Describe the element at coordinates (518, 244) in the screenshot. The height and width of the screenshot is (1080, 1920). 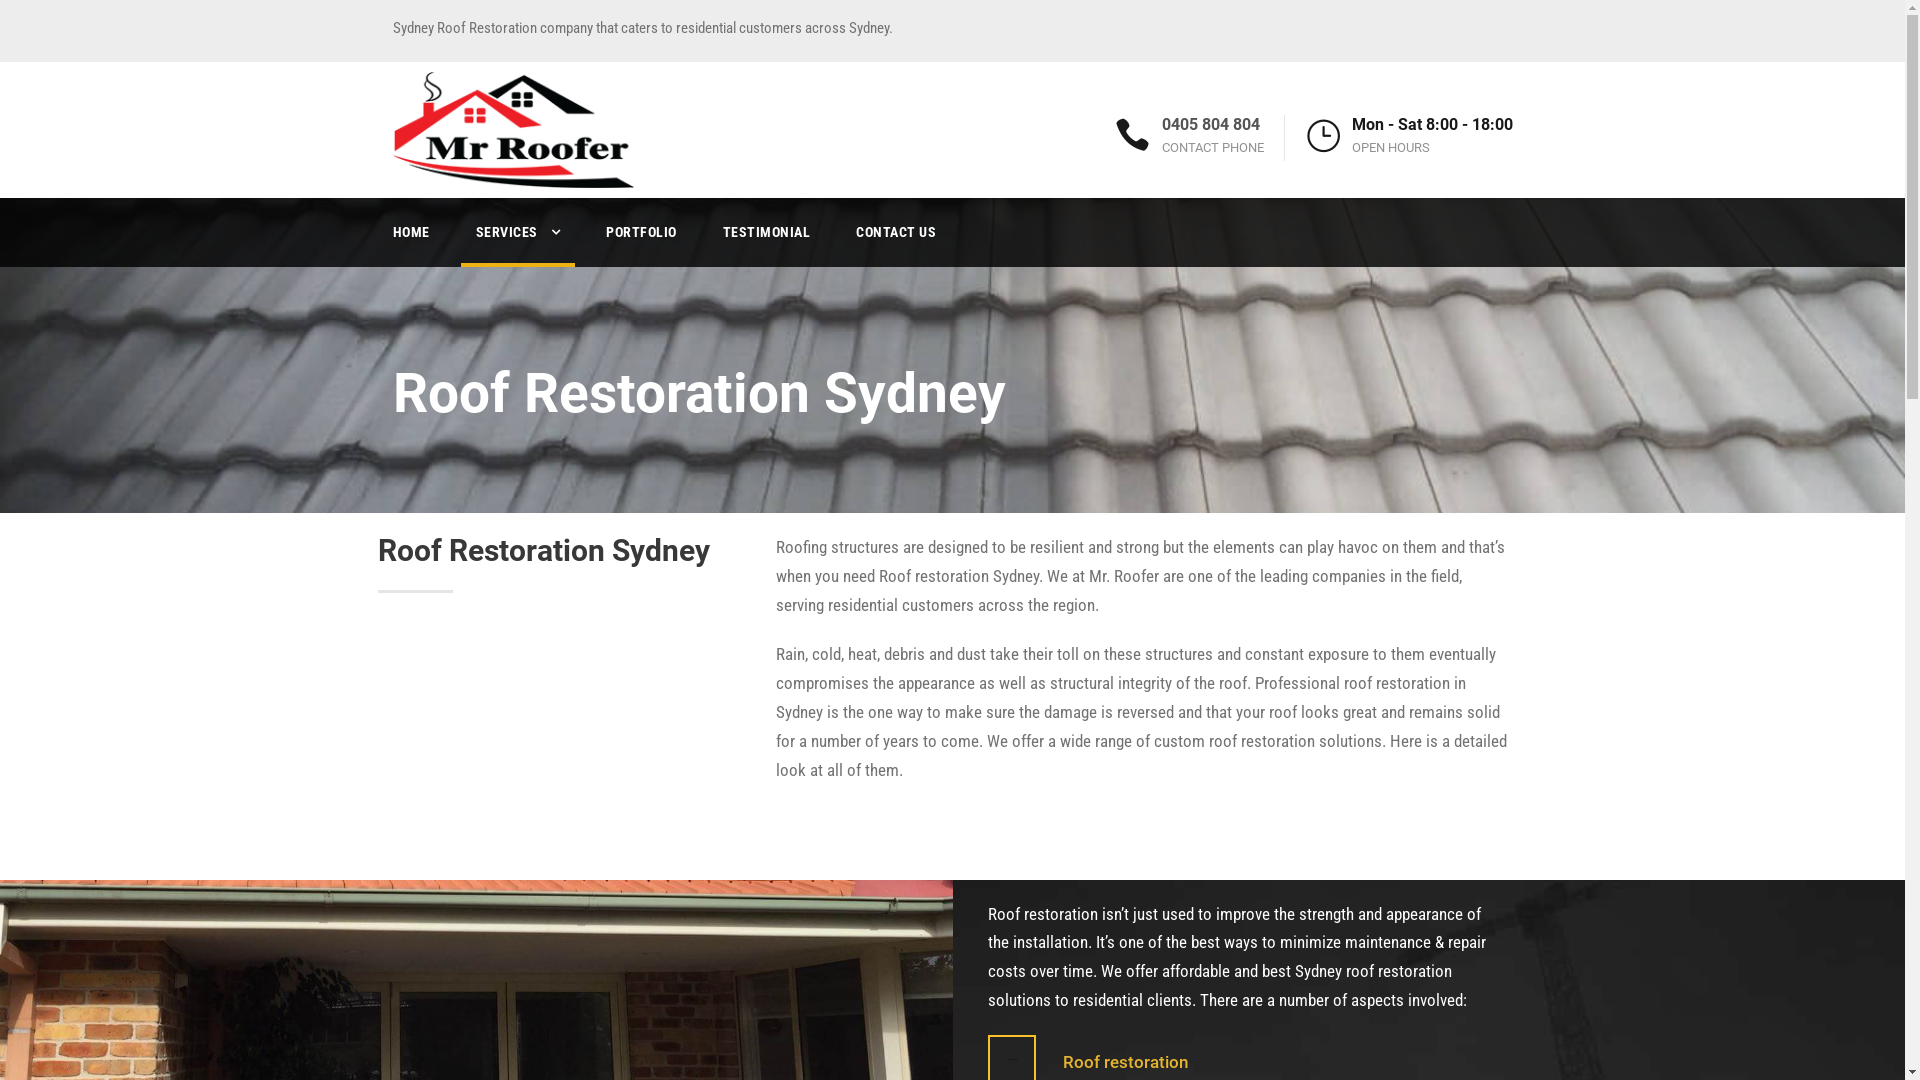
I see `SERVICES` at that location.